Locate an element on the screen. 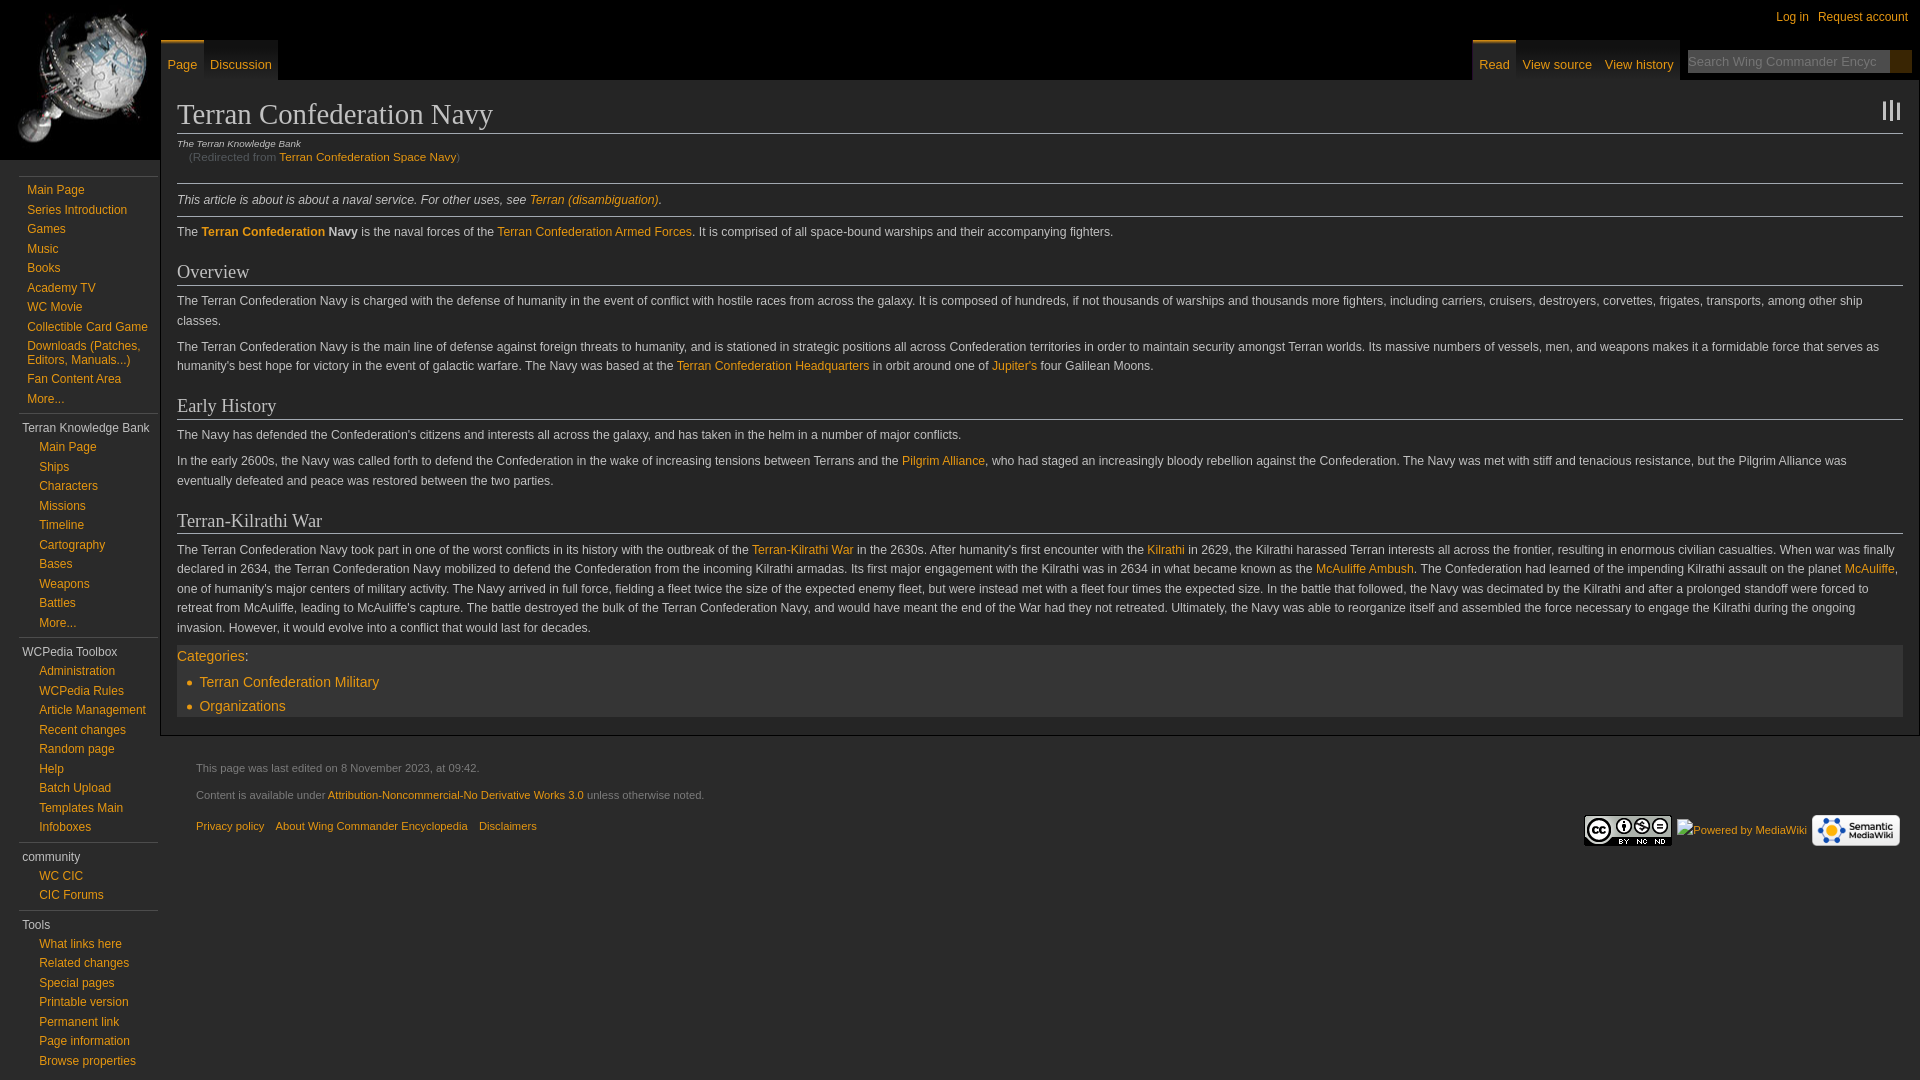  McAuliffe Ambush is located at coordinates (1364, 568).